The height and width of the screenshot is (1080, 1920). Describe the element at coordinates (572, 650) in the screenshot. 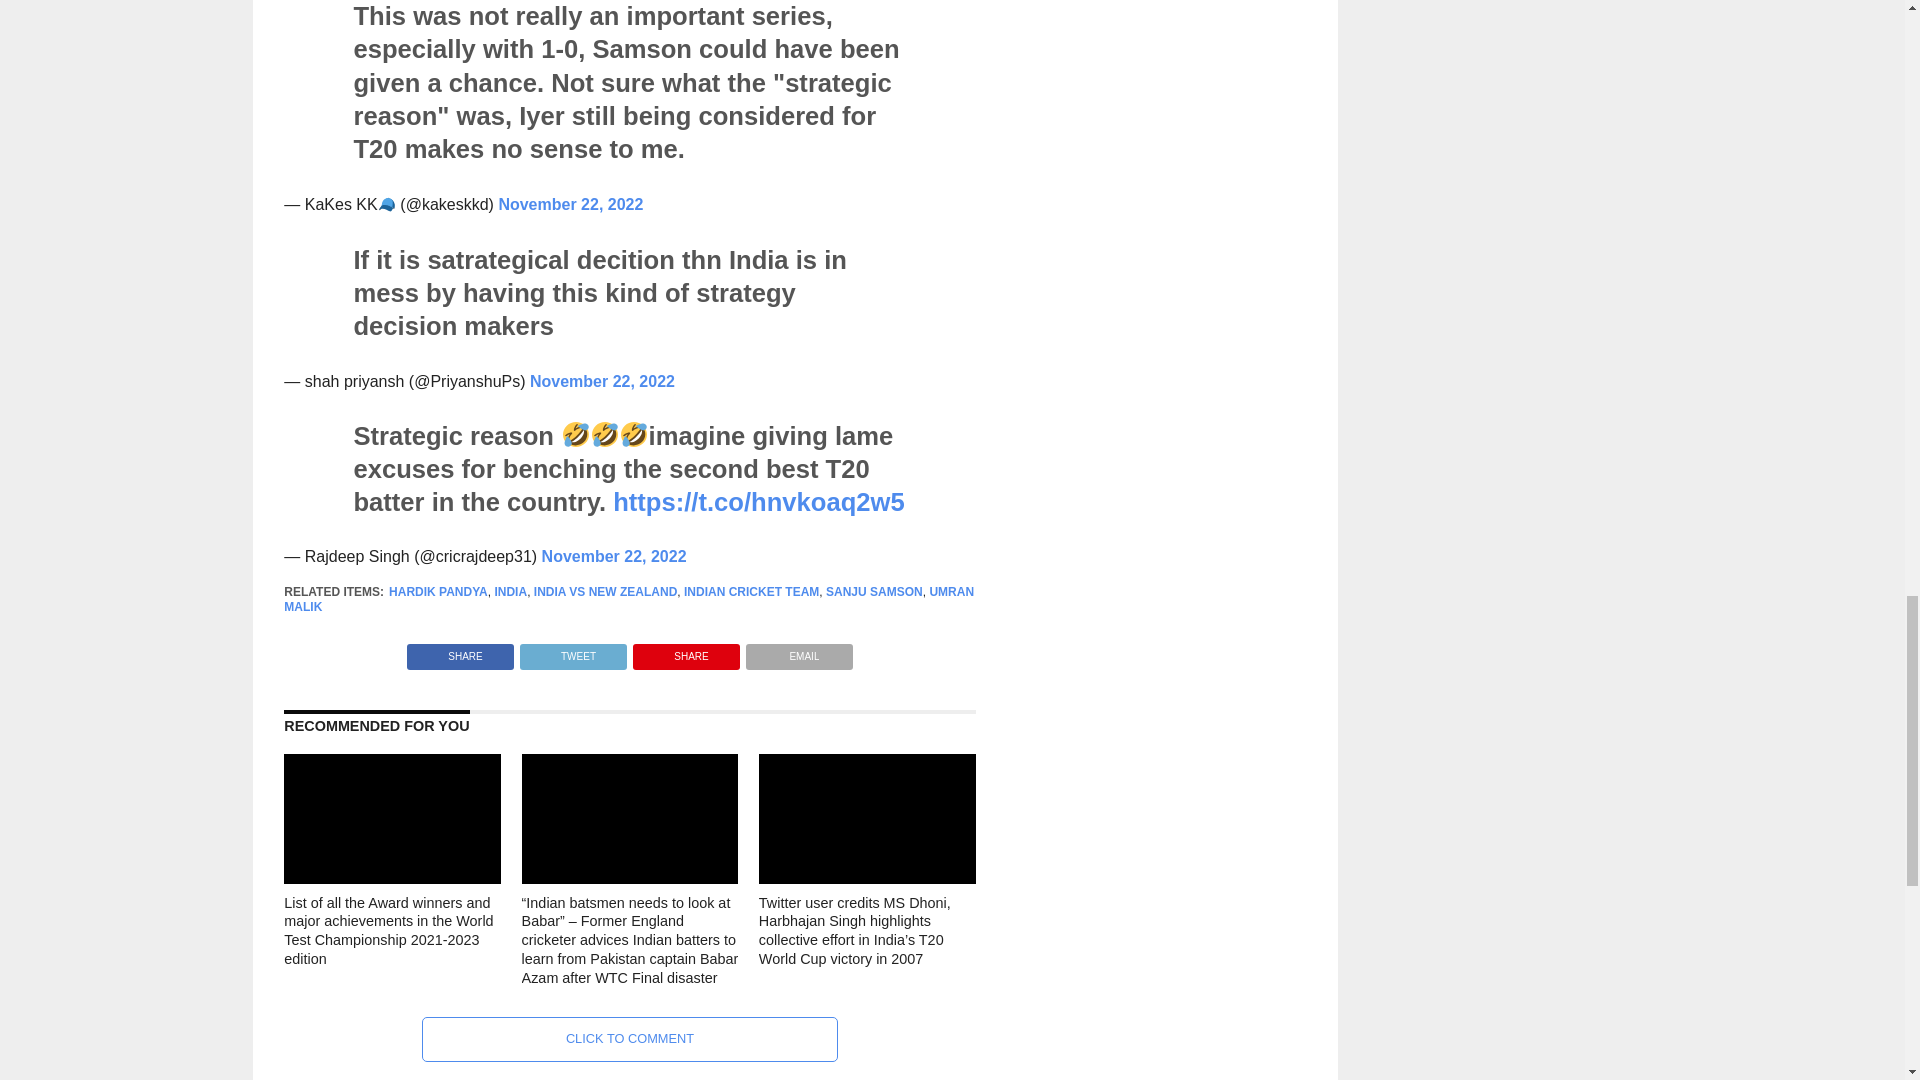

I see `Tweet This Post` at that location.